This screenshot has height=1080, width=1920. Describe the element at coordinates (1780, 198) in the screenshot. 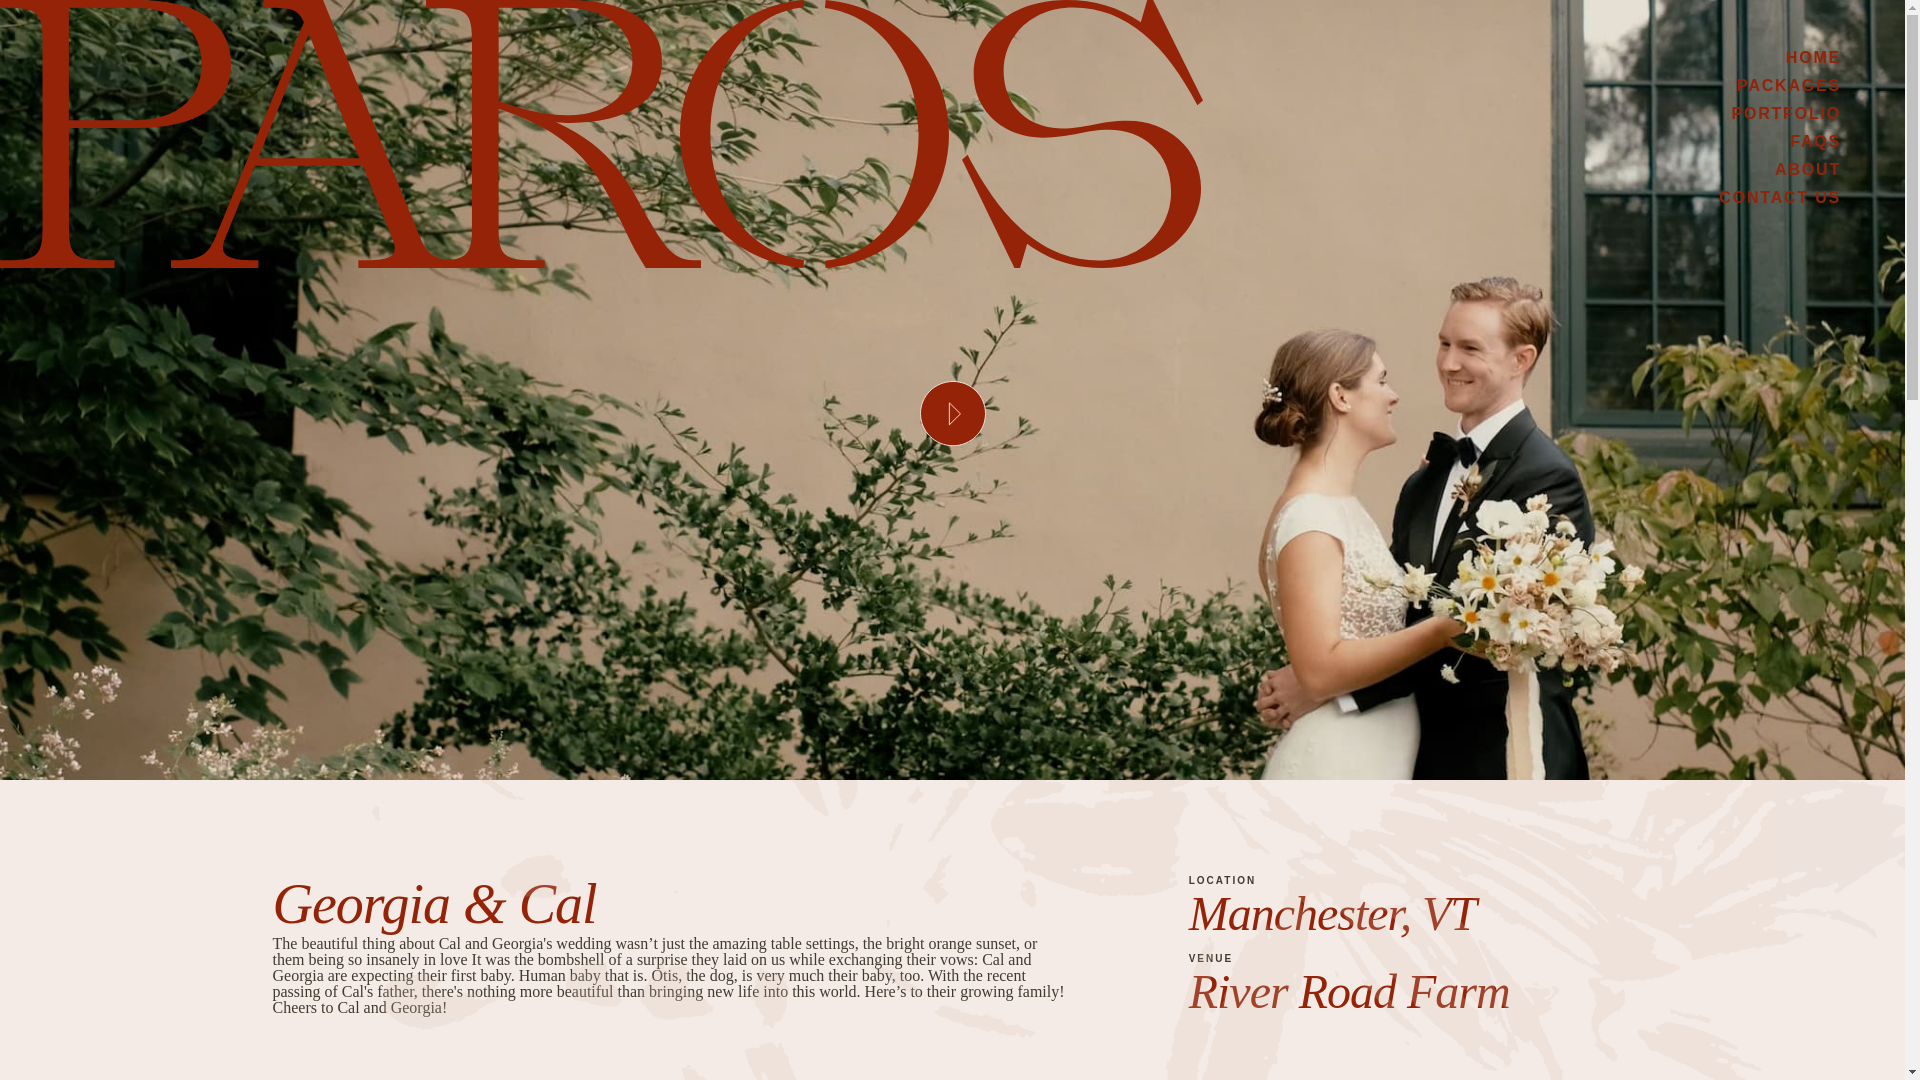

I see `CONTACT US` at that location.